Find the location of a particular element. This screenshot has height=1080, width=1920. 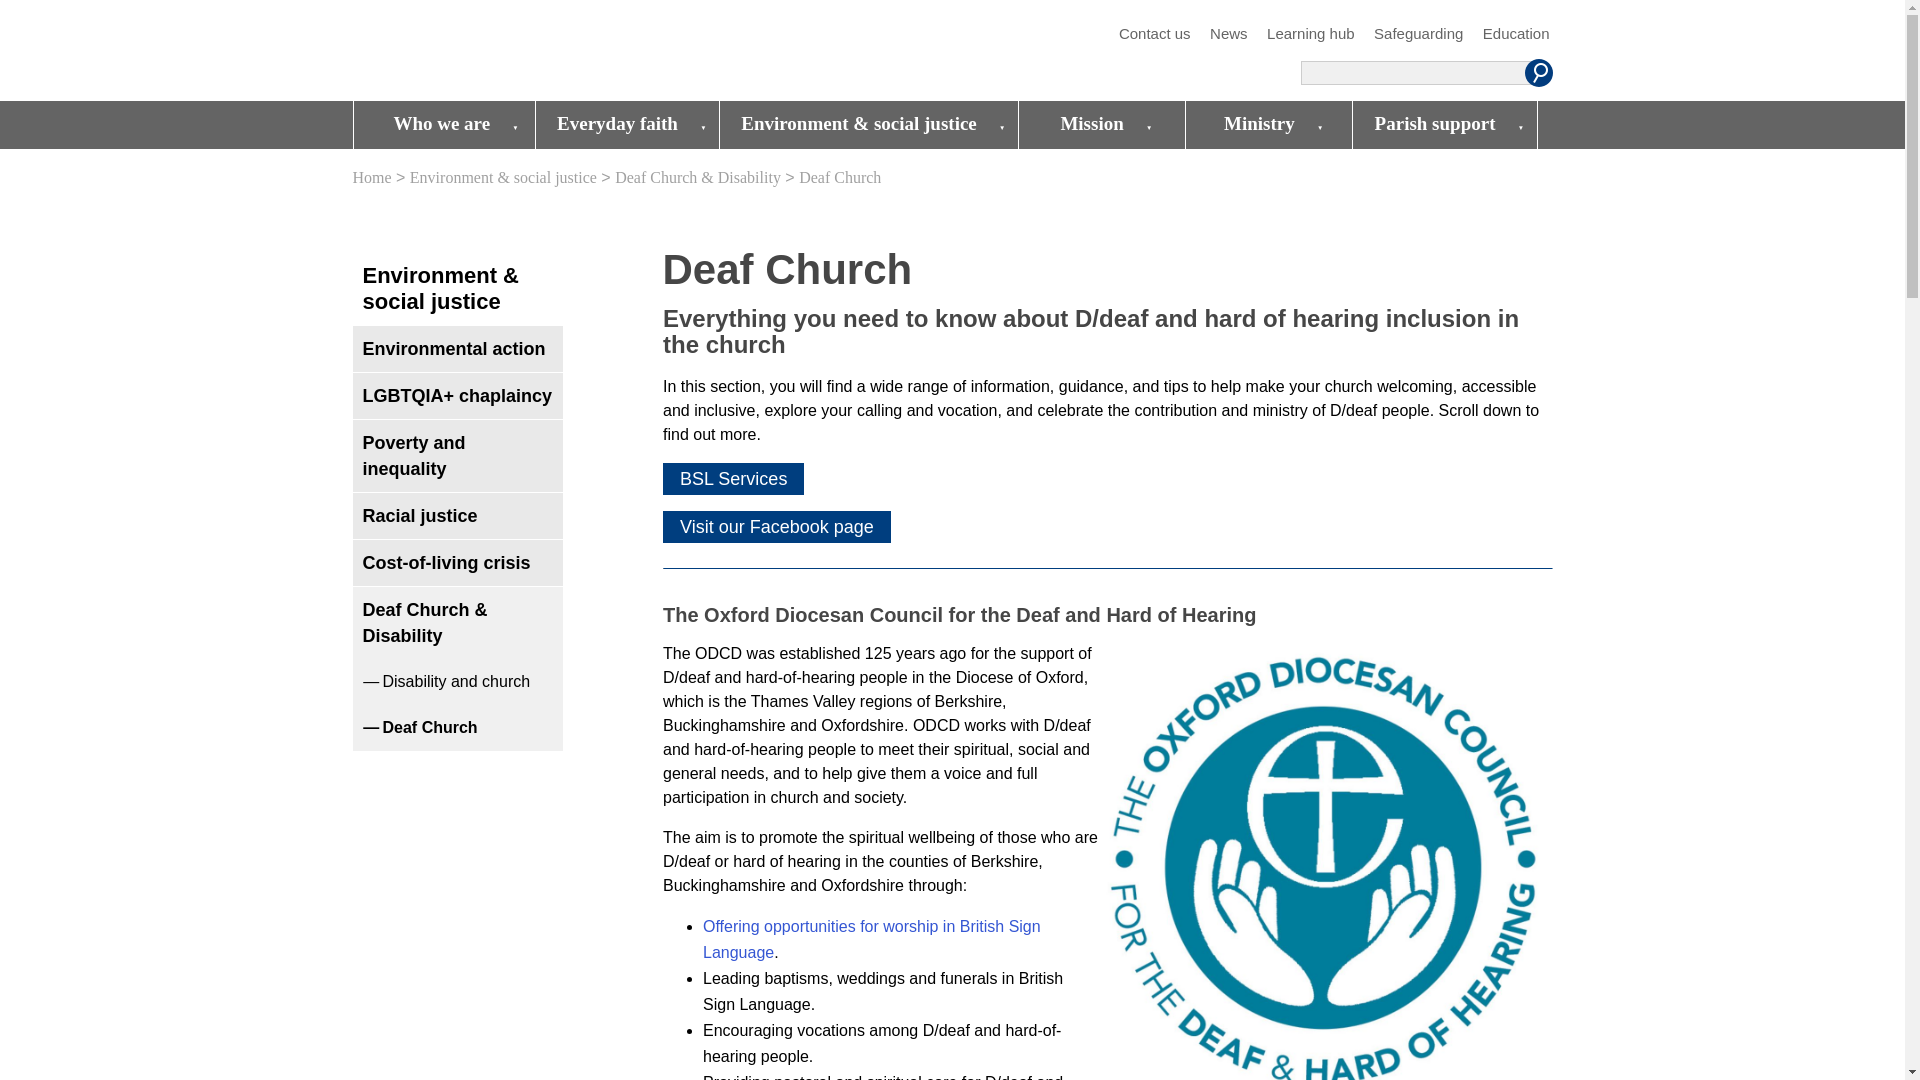

Learning hub is located at coordinates (1311, 34).